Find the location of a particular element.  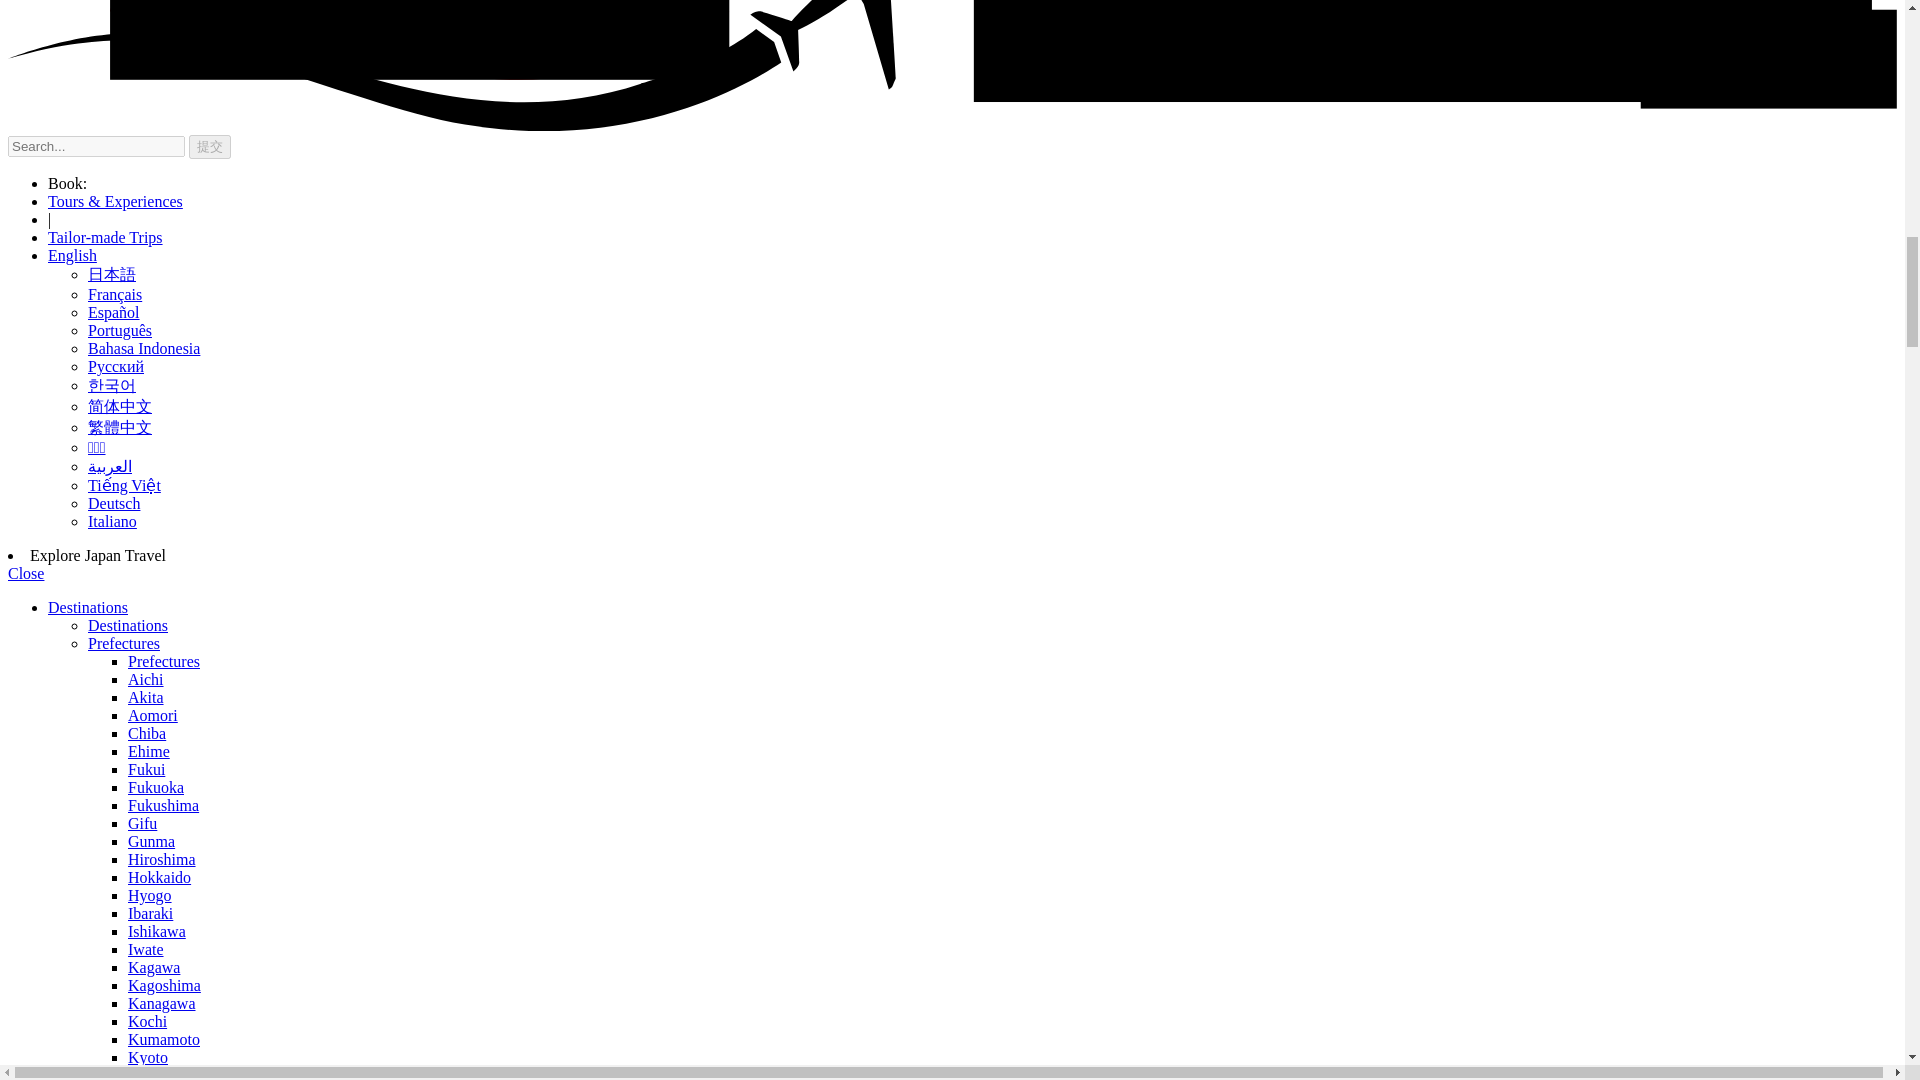

Prefectures is located at coordinates (124, 644).